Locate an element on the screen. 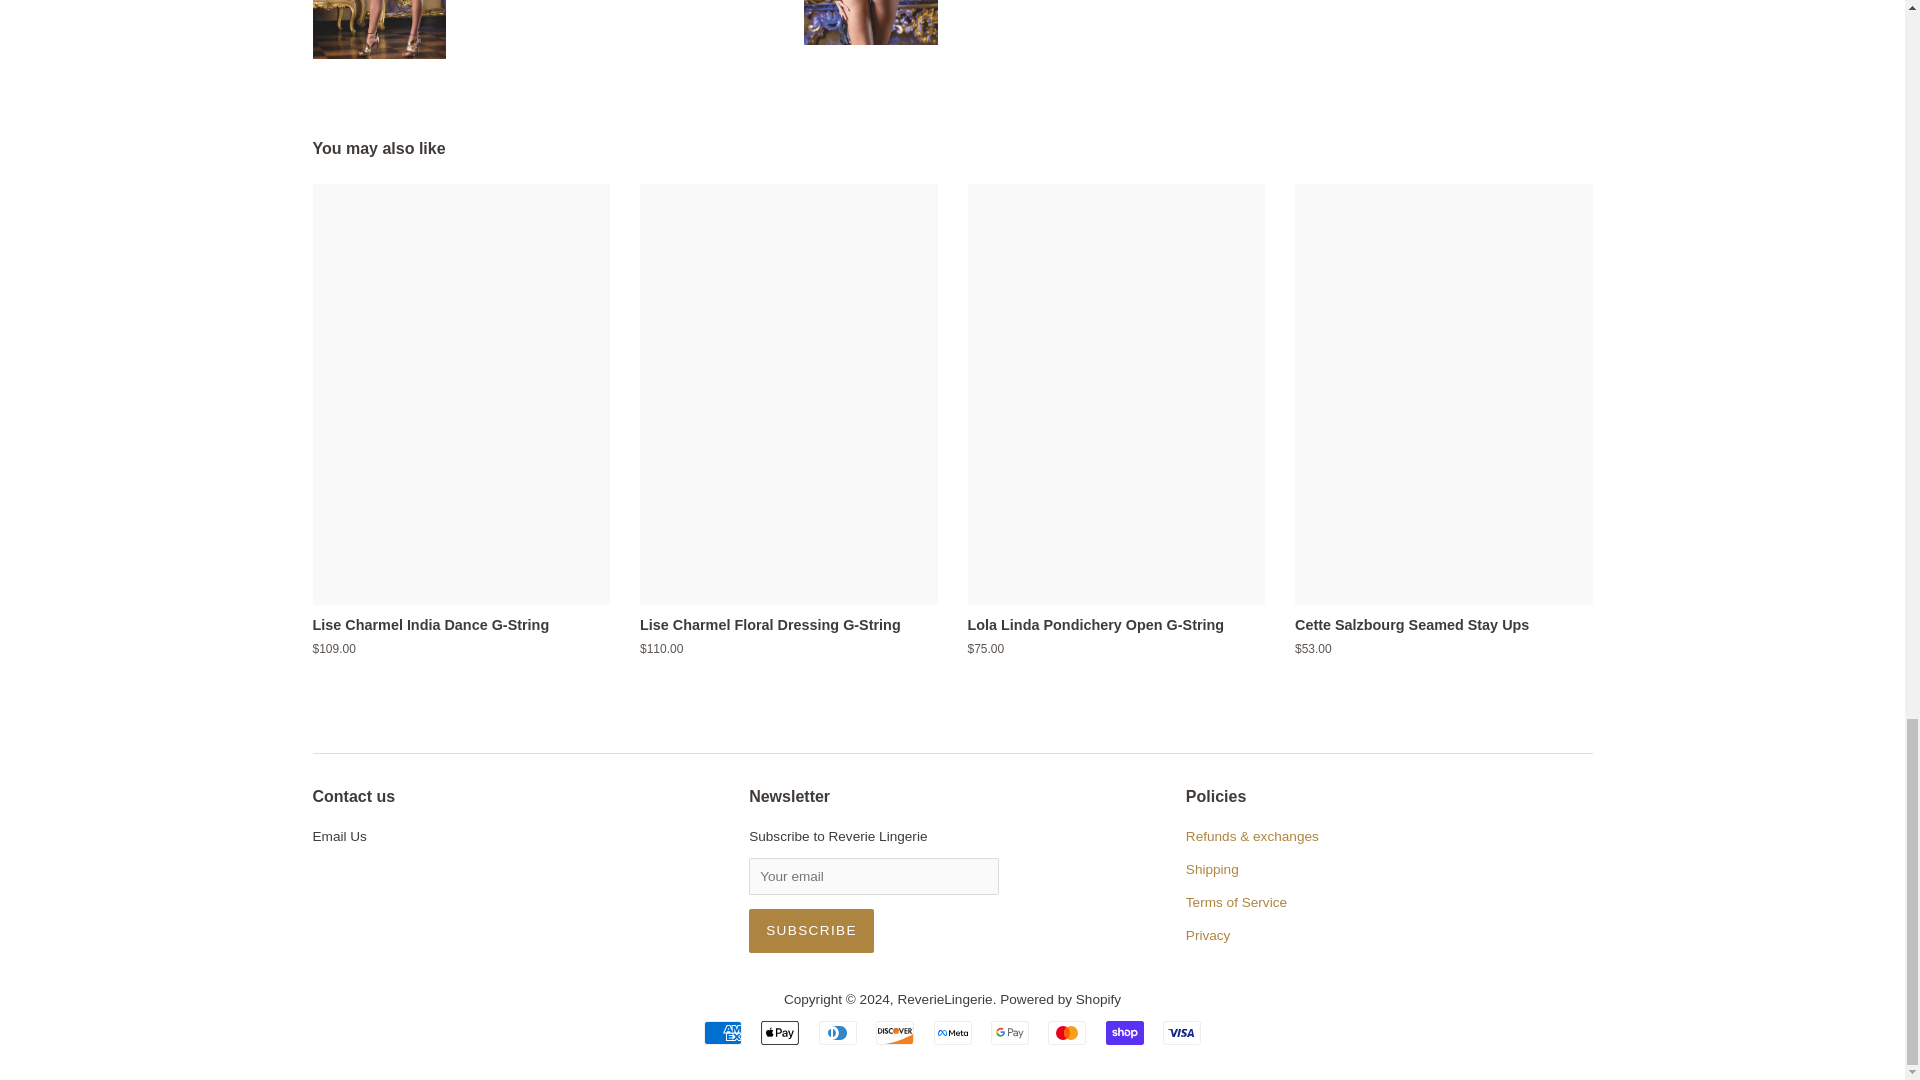  Google Pay is located at coordinates (1010, 1032).